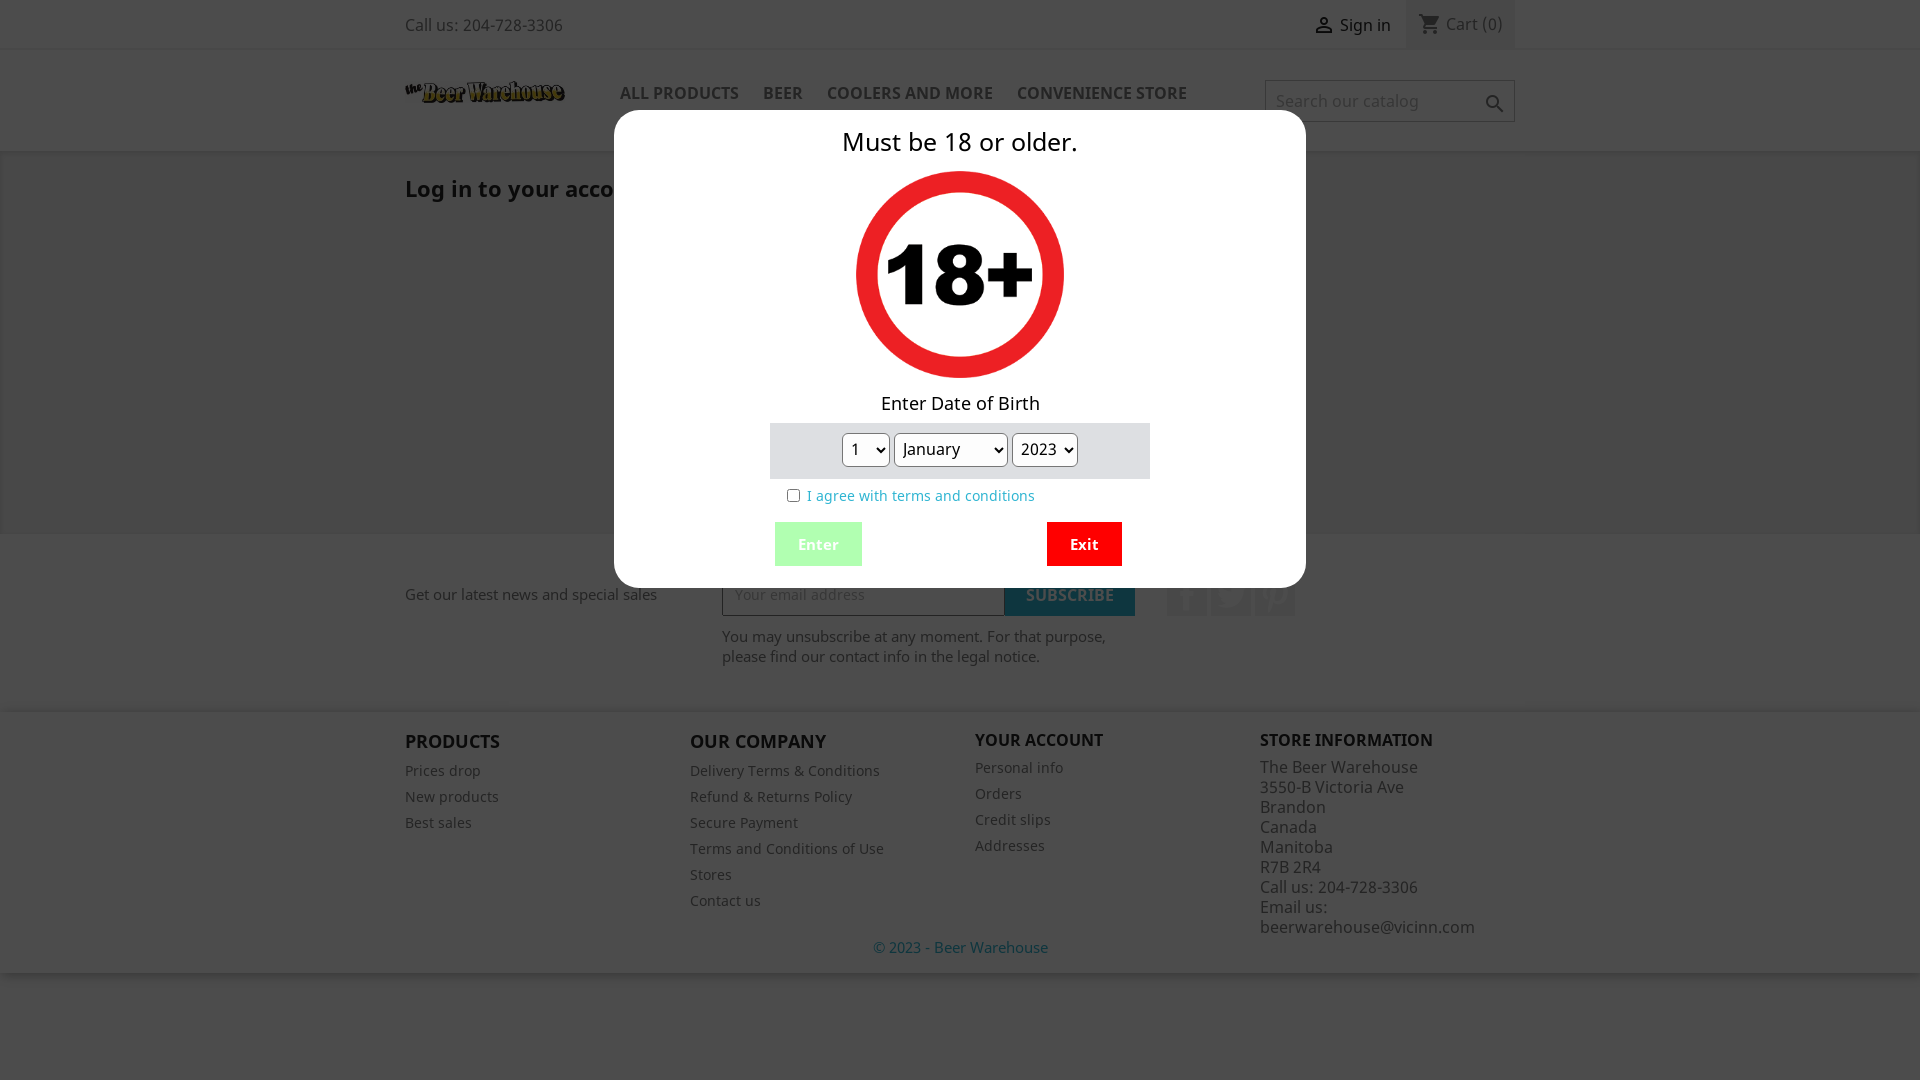 This screenshot has height=1080, width=1920. What do you see at coordinates (1039, 740) in the screenshot?
I see `YOUR ACCOUNT` at bounding box center [1039, 740].